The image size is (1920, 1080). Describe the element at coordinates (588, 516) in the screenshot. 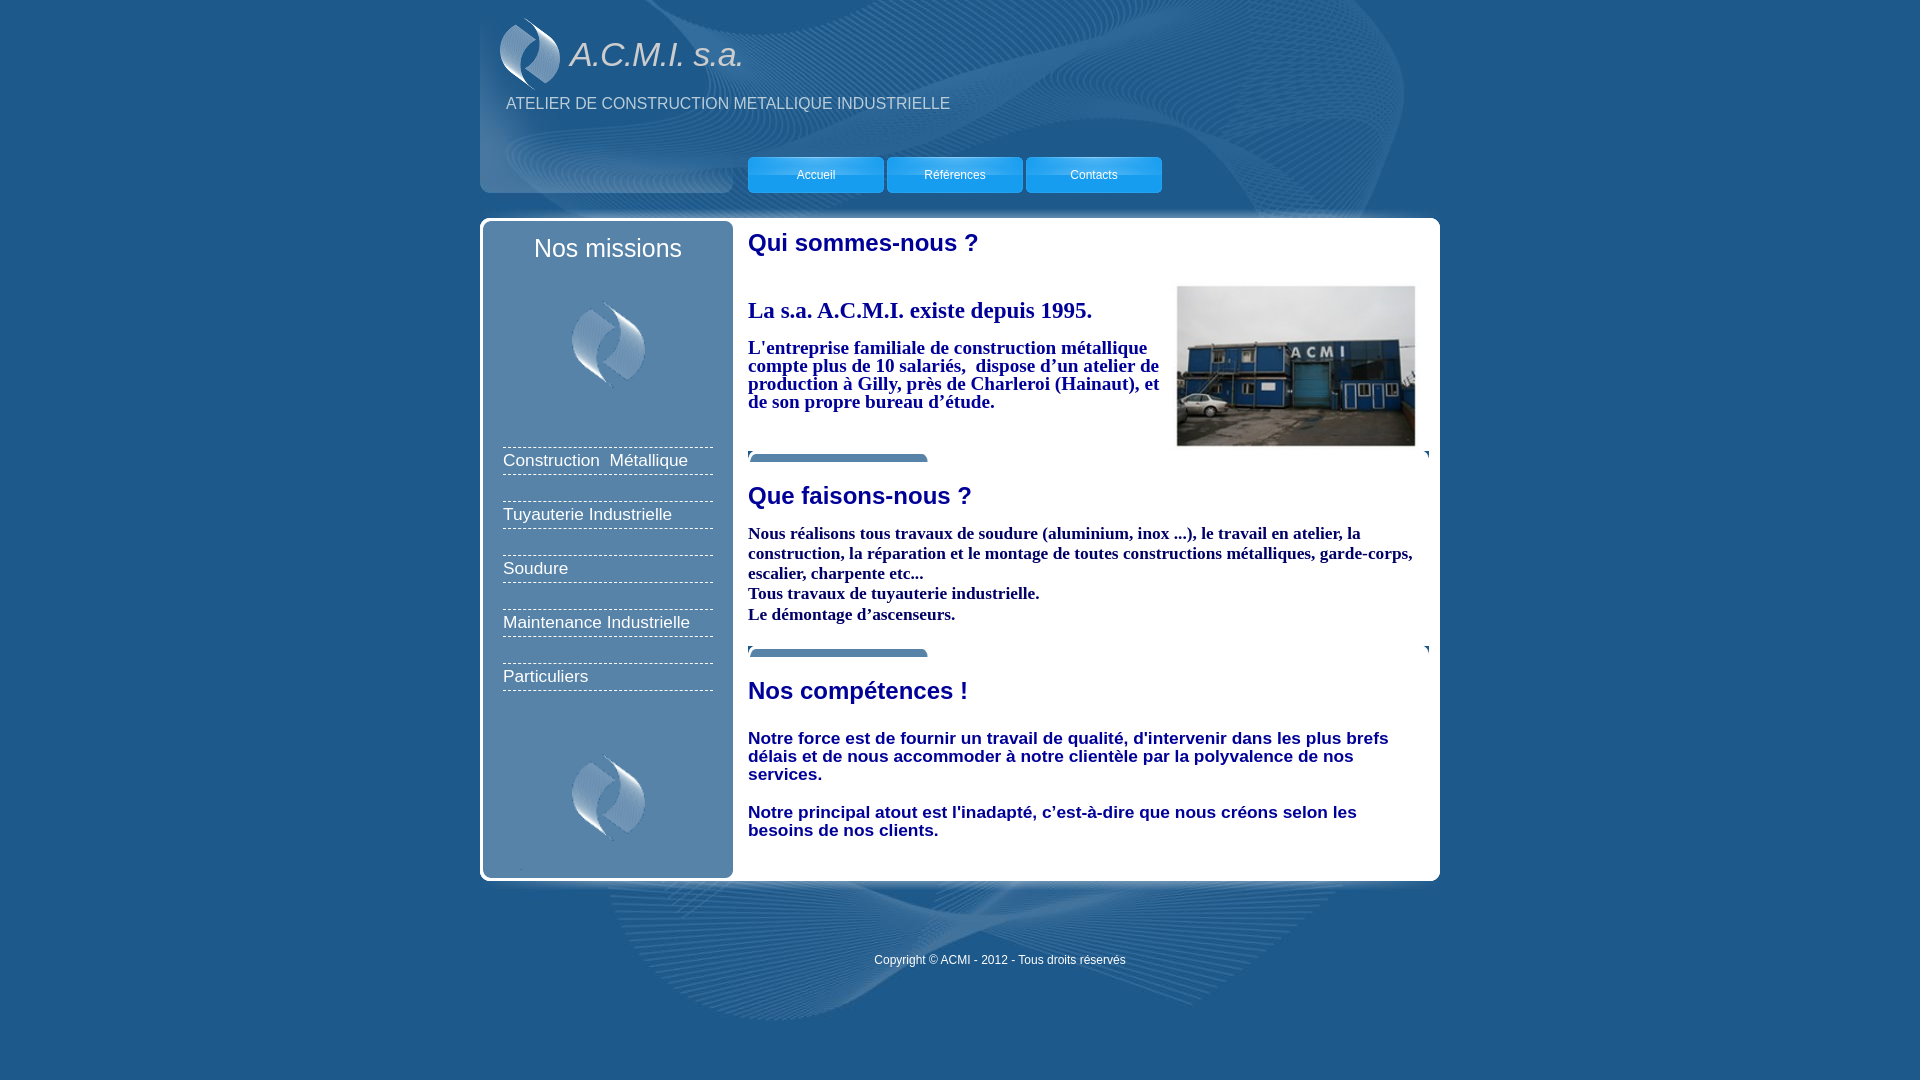

I see `Tuyauterie Industrielle` at that location.